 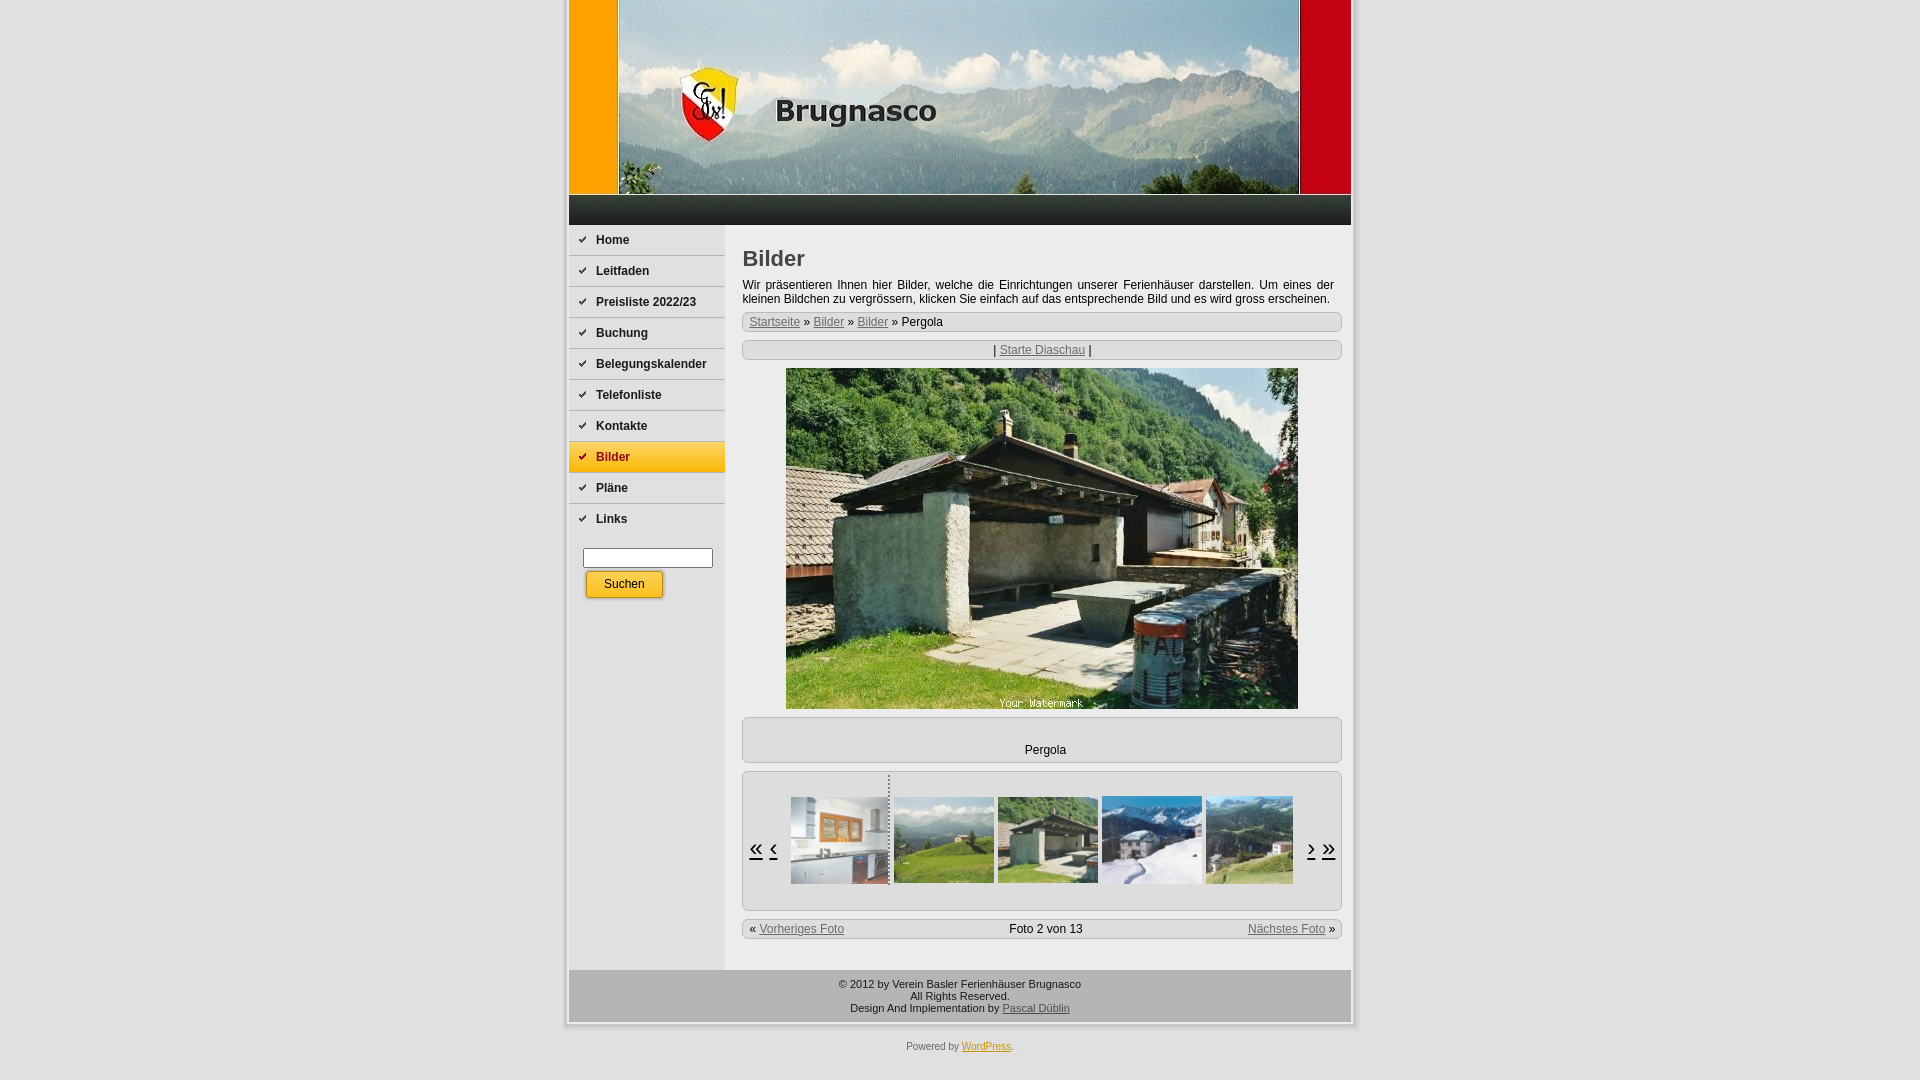 What do you see at coordinates (874, 322) in the screenshot?
I see `Bilder` at bounding box center [874, 322].